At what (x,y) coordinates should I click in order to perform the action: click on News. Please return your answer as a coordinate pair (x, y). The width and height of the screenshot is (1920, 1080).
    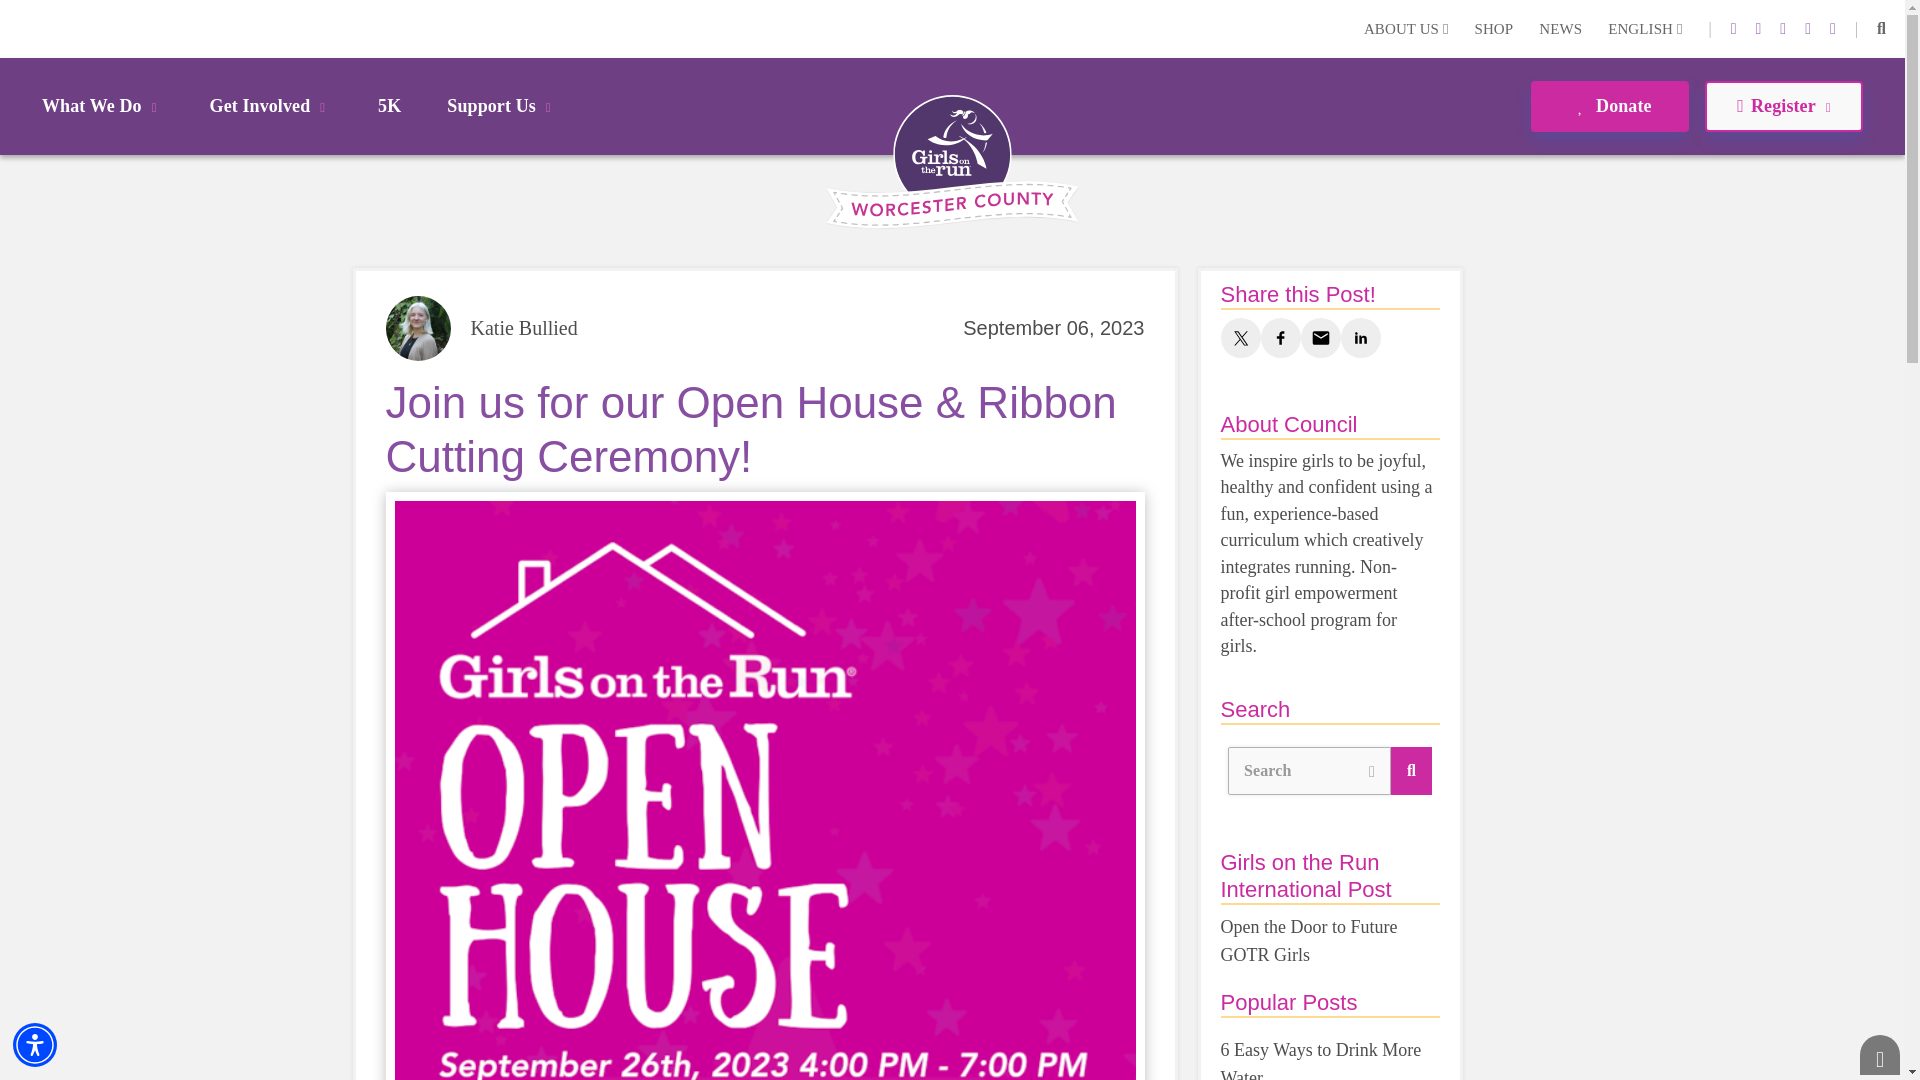
    Looking at the image, I should click on (1560, 30).